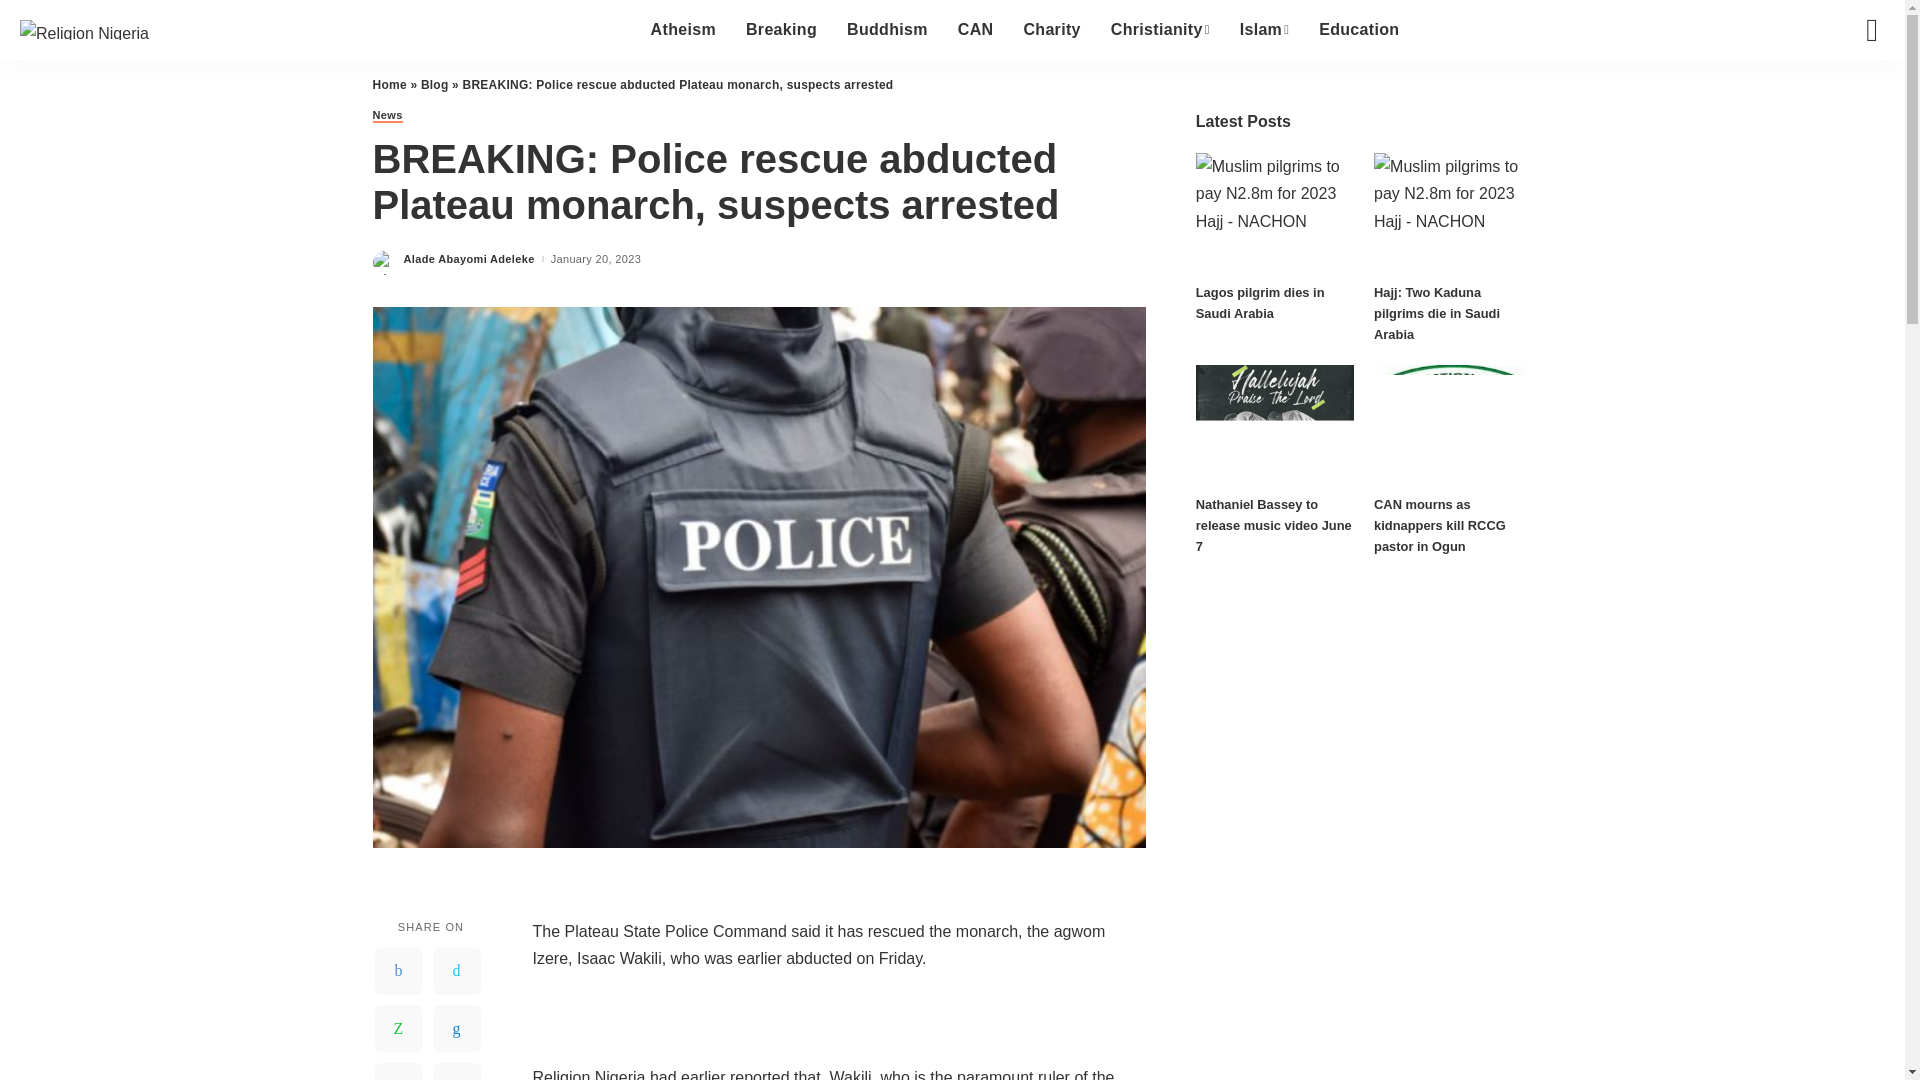 This screenshot has height=1080, width=1920. Describe the element at coordinates (781, 30) in the screenshot. I see `Breaking` at that location.